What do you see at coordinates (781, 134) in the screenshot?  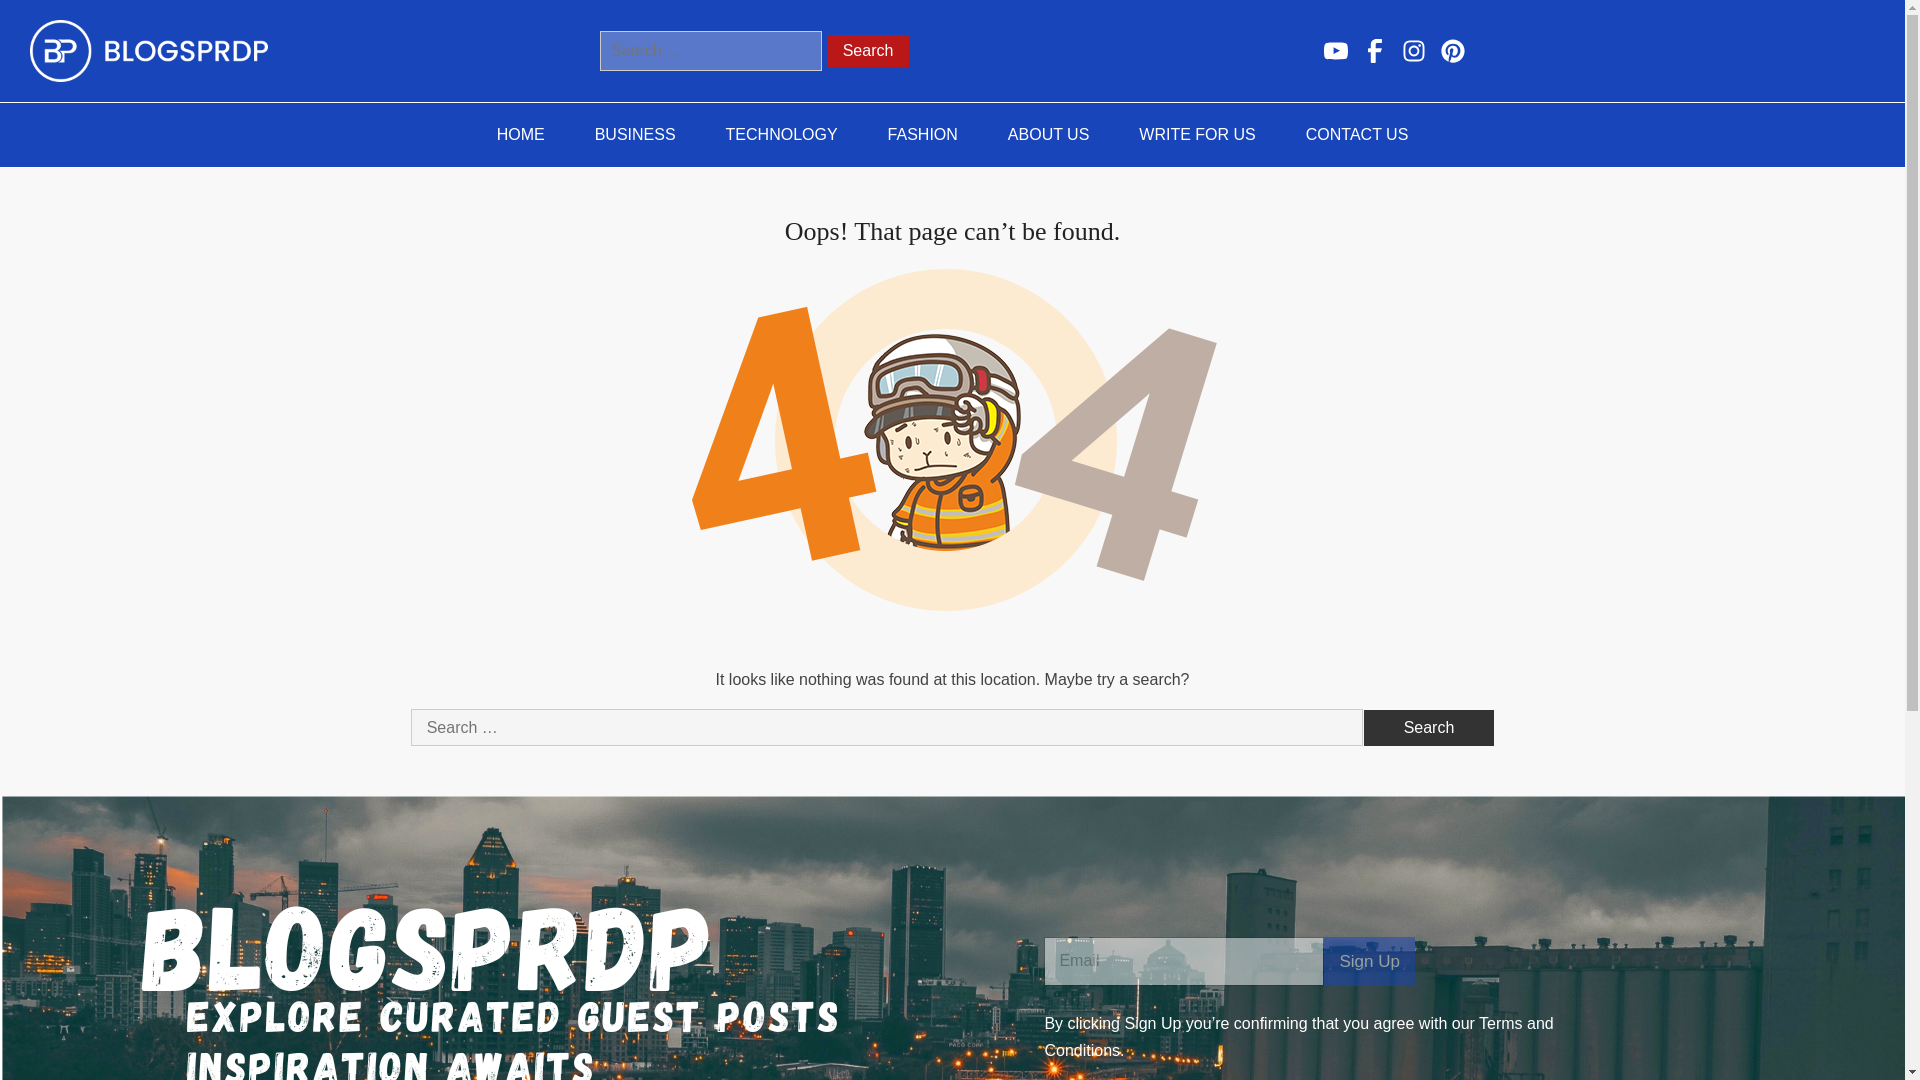 I see `TECHNOLOGY` at bounding box center [781, 134].